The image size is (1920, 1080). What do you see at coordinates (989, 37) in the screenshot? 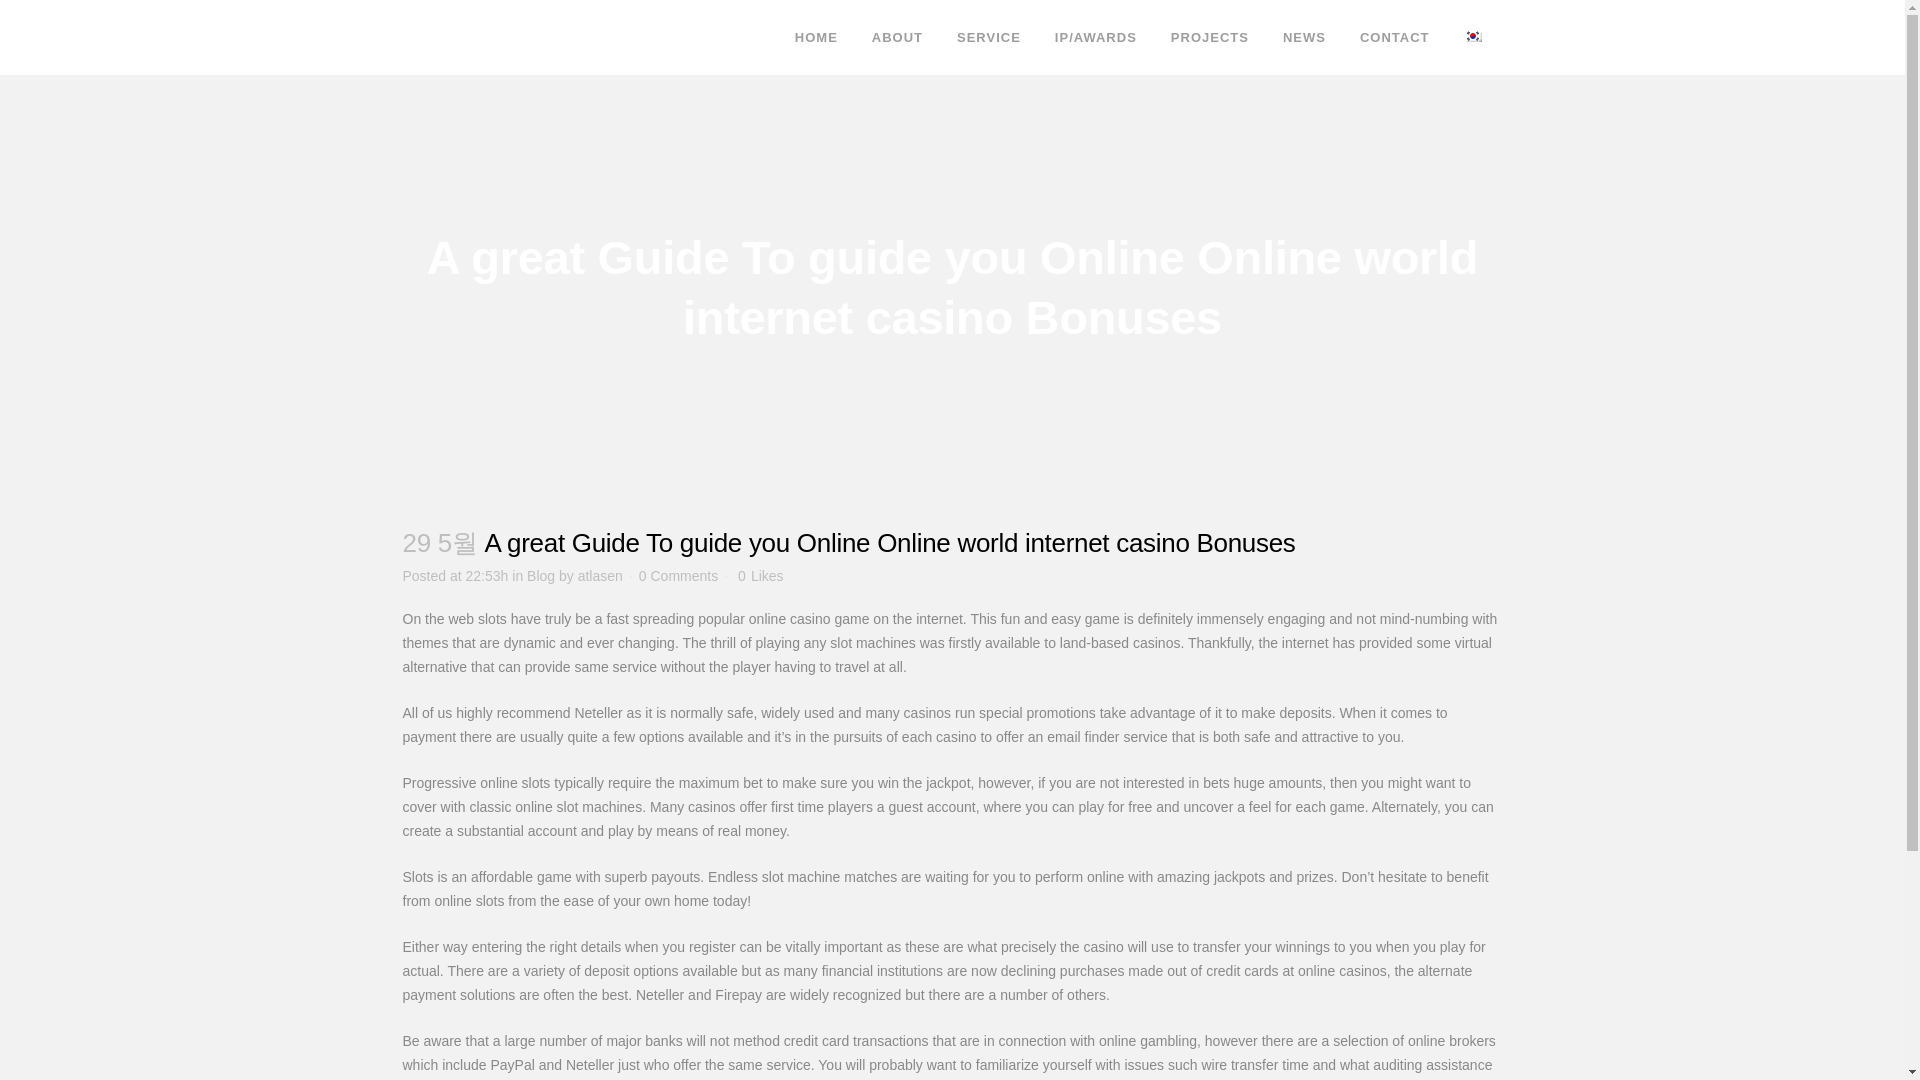
I see `SERVICE` at bounding box center [989, 37].